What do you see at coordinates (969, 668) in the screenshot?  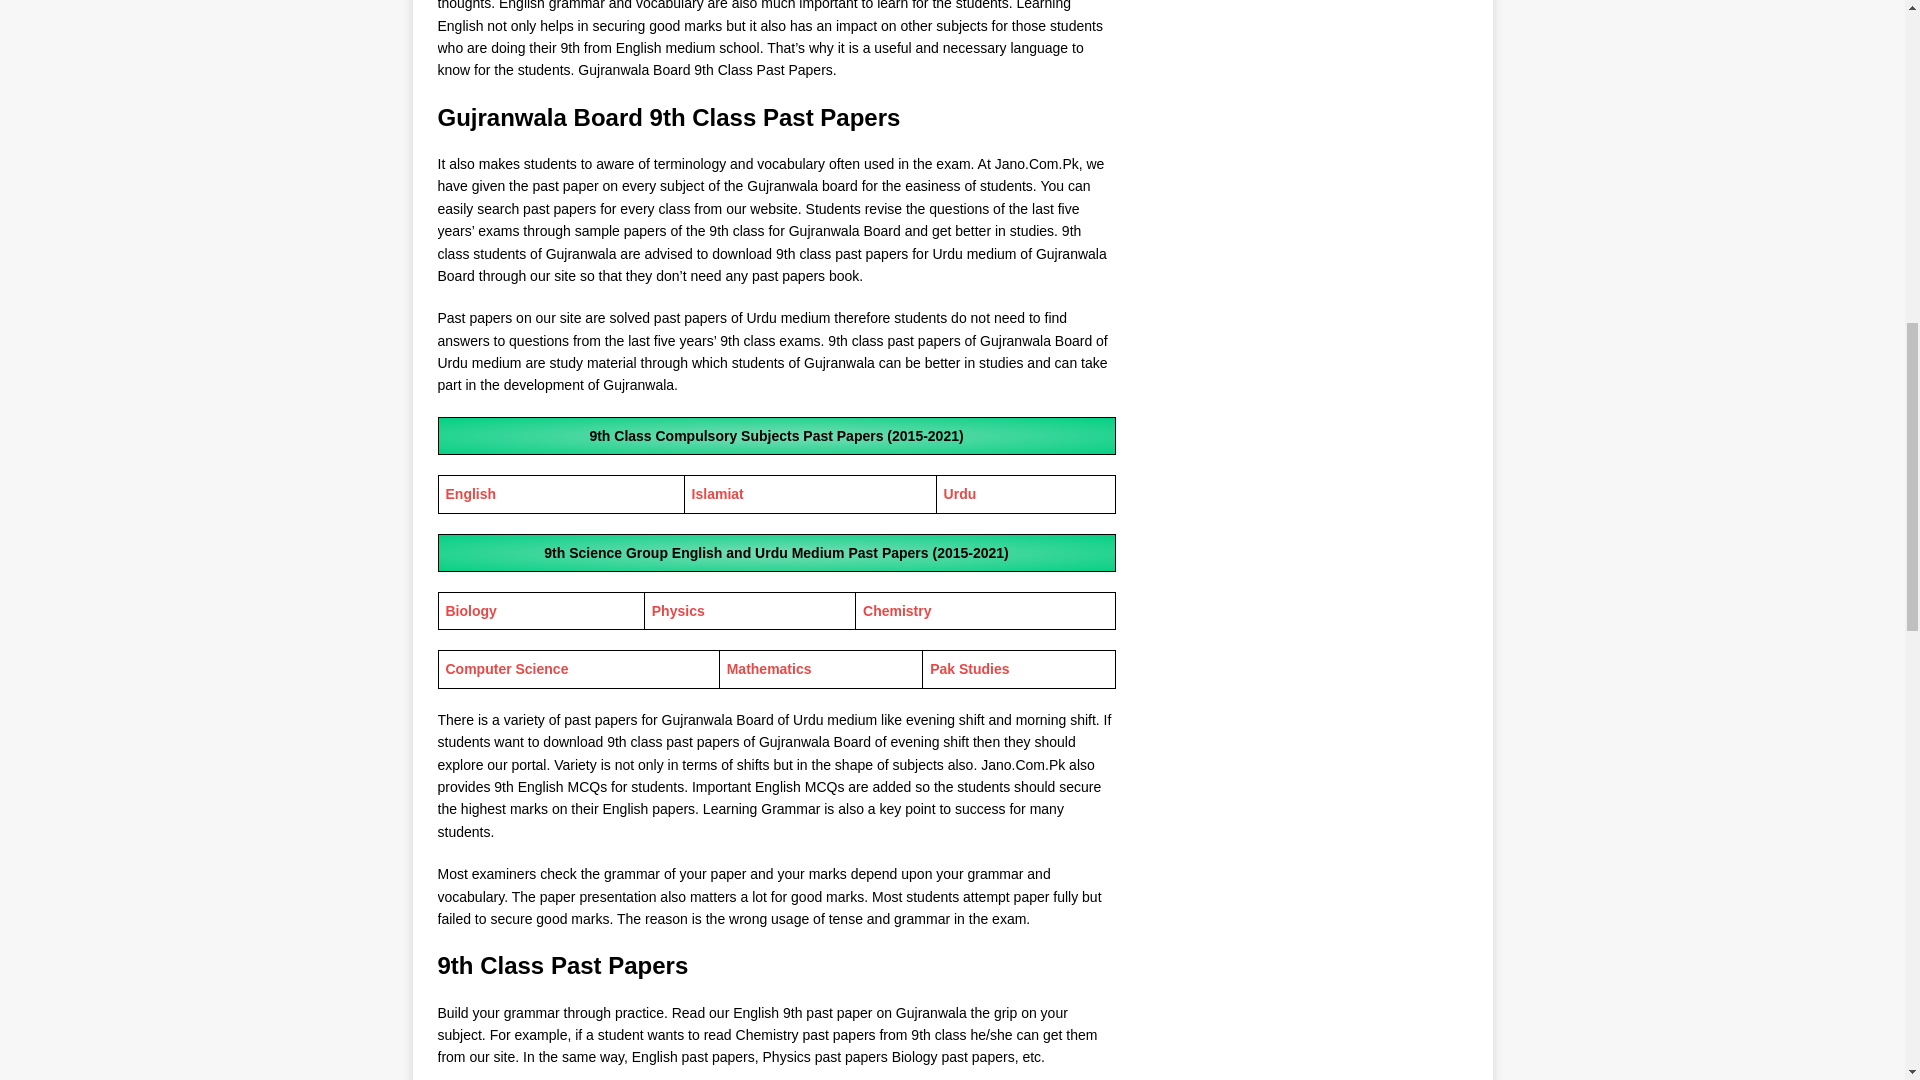 I see `Pak Studies` at bounding box center [969, 668].